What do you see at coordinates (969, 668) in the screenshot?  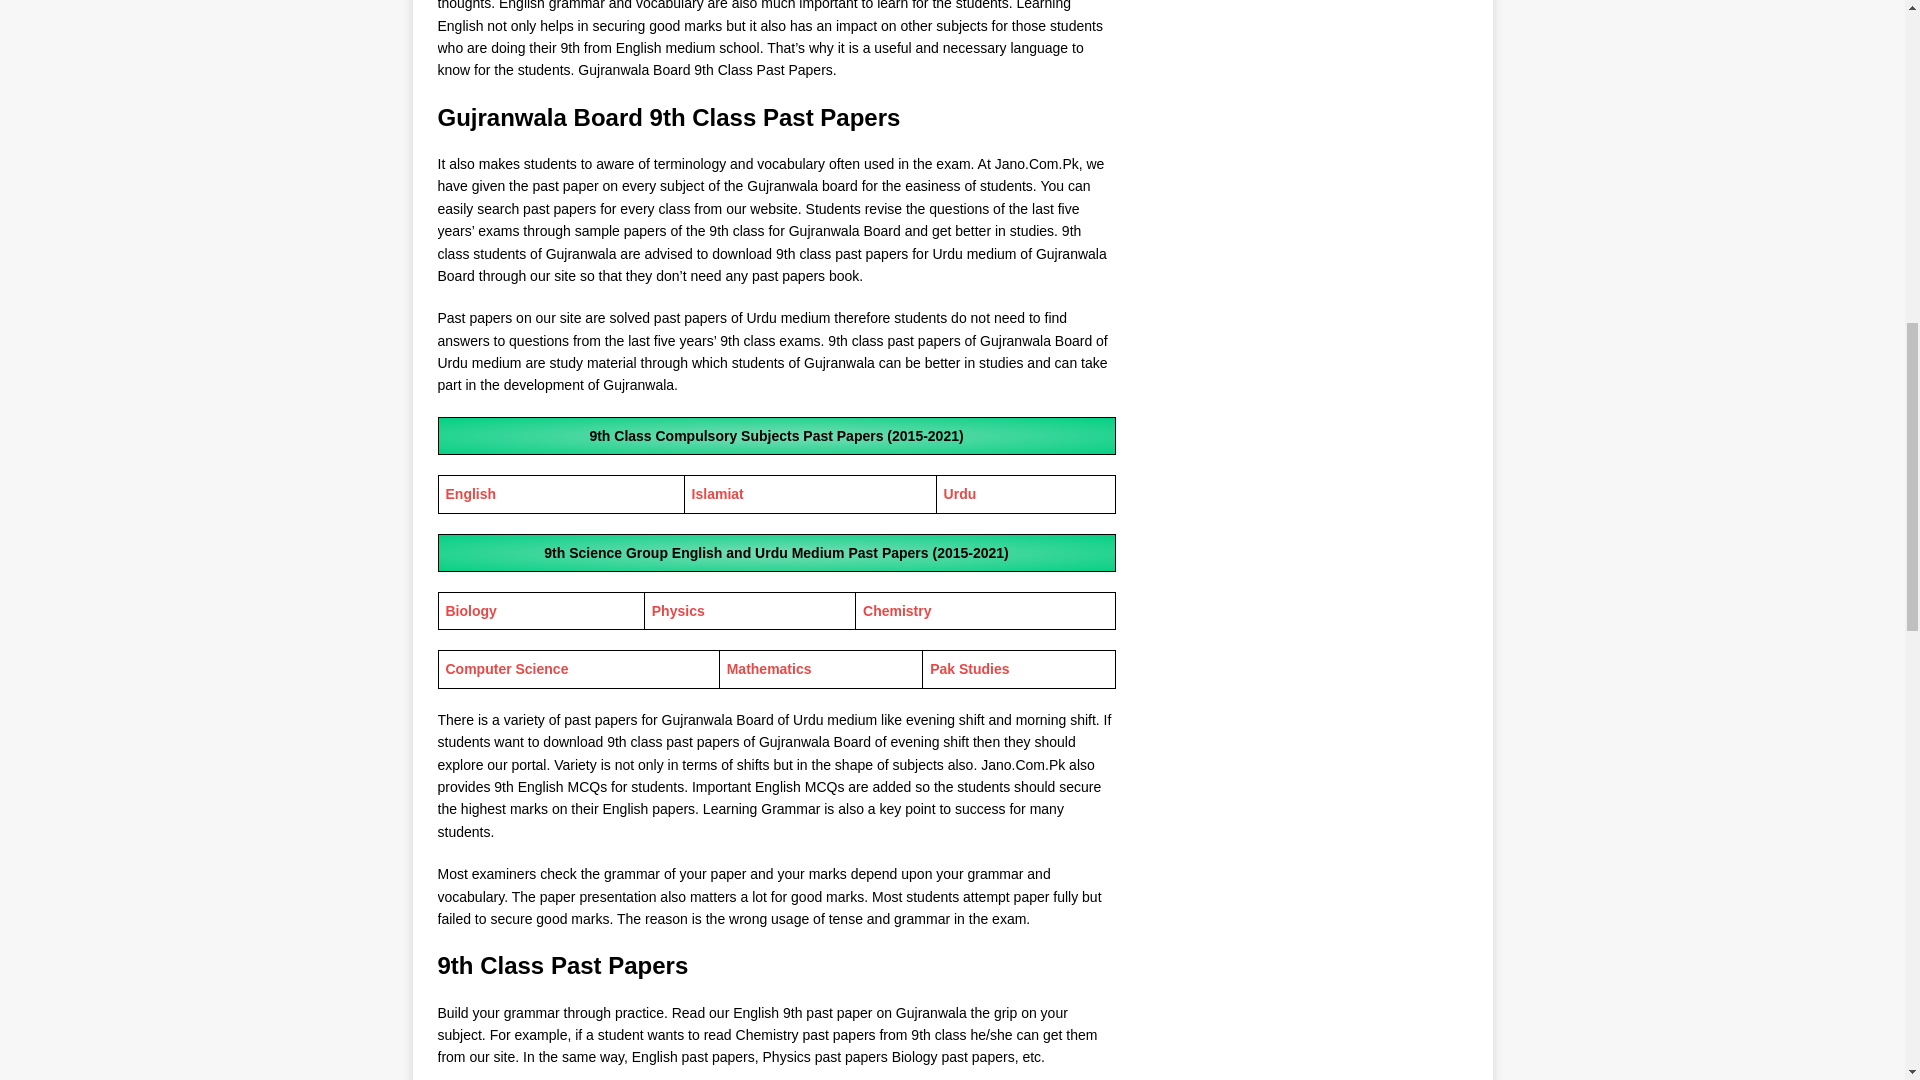 I see `Pak Studies` at bounding box center [969, 668].